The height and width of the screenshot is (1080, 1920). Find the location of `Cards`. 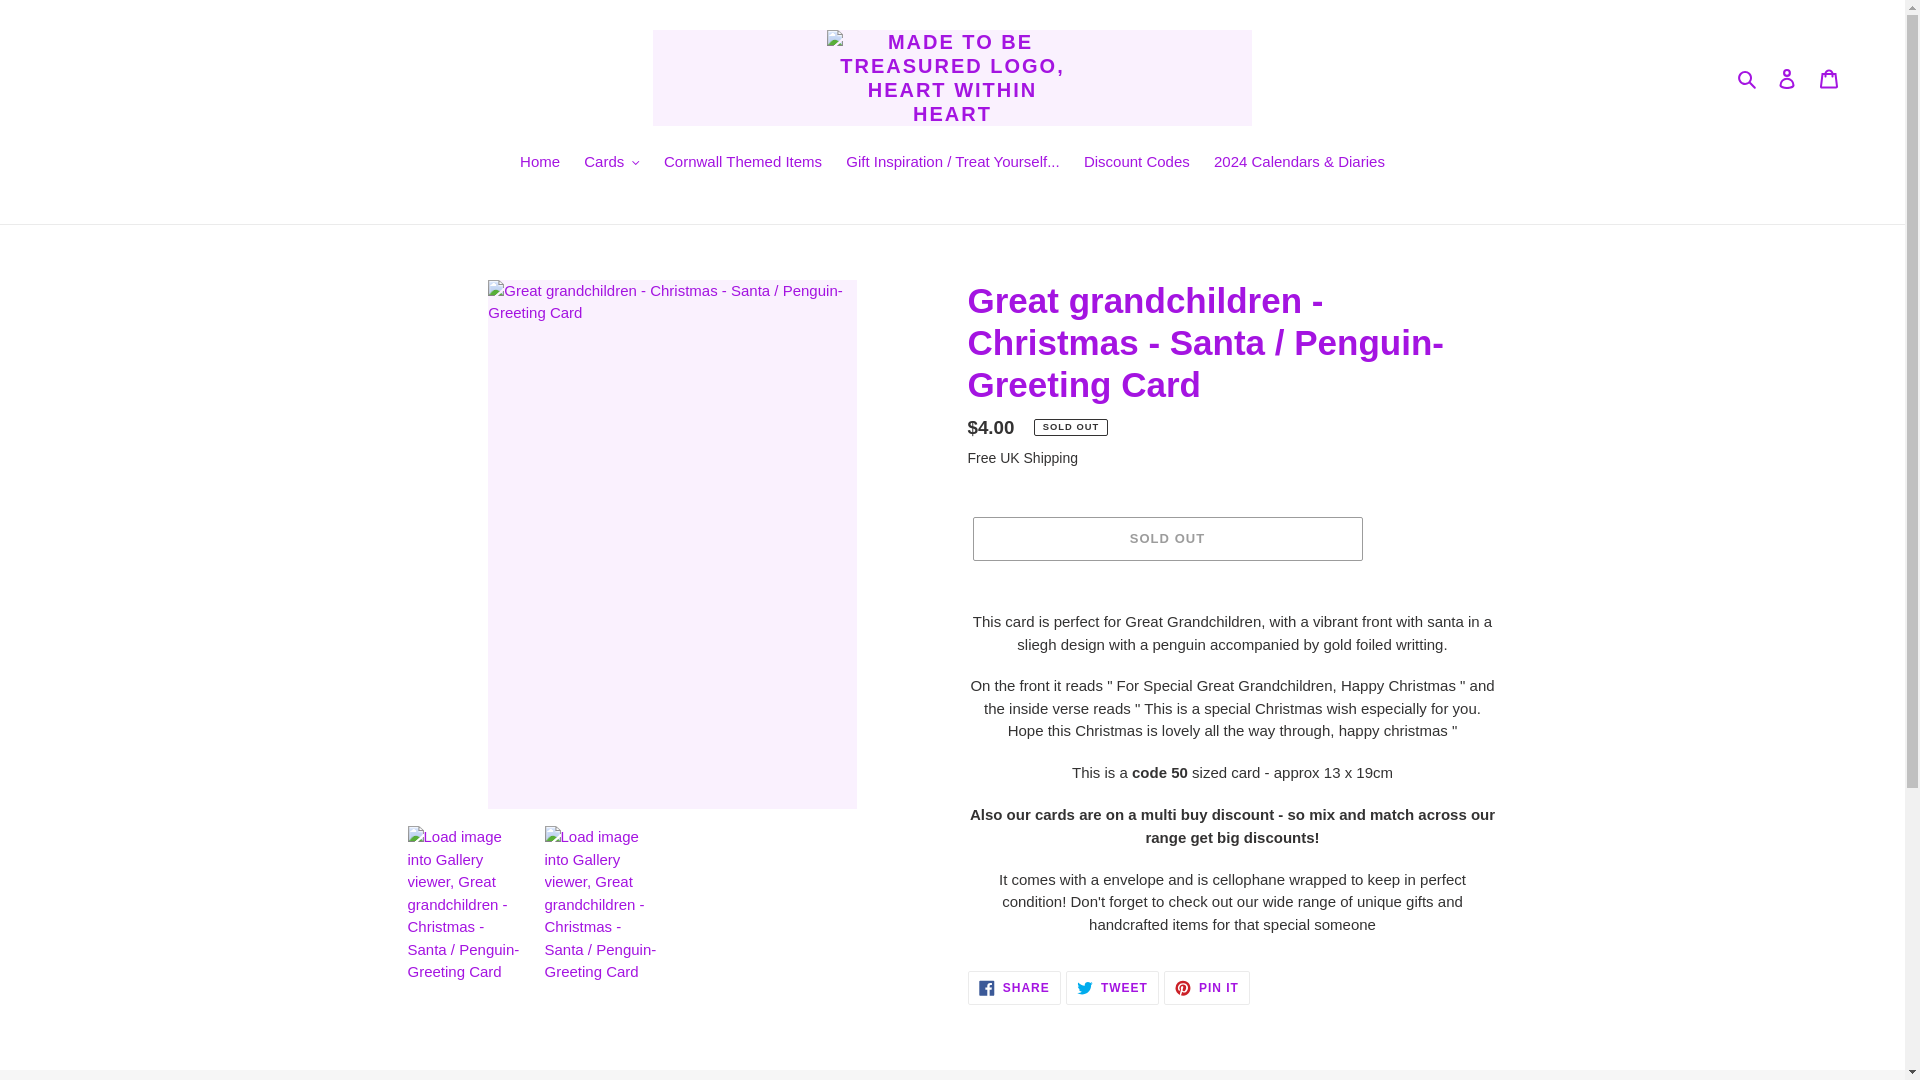

Cards is located at coordinates (612, 164).